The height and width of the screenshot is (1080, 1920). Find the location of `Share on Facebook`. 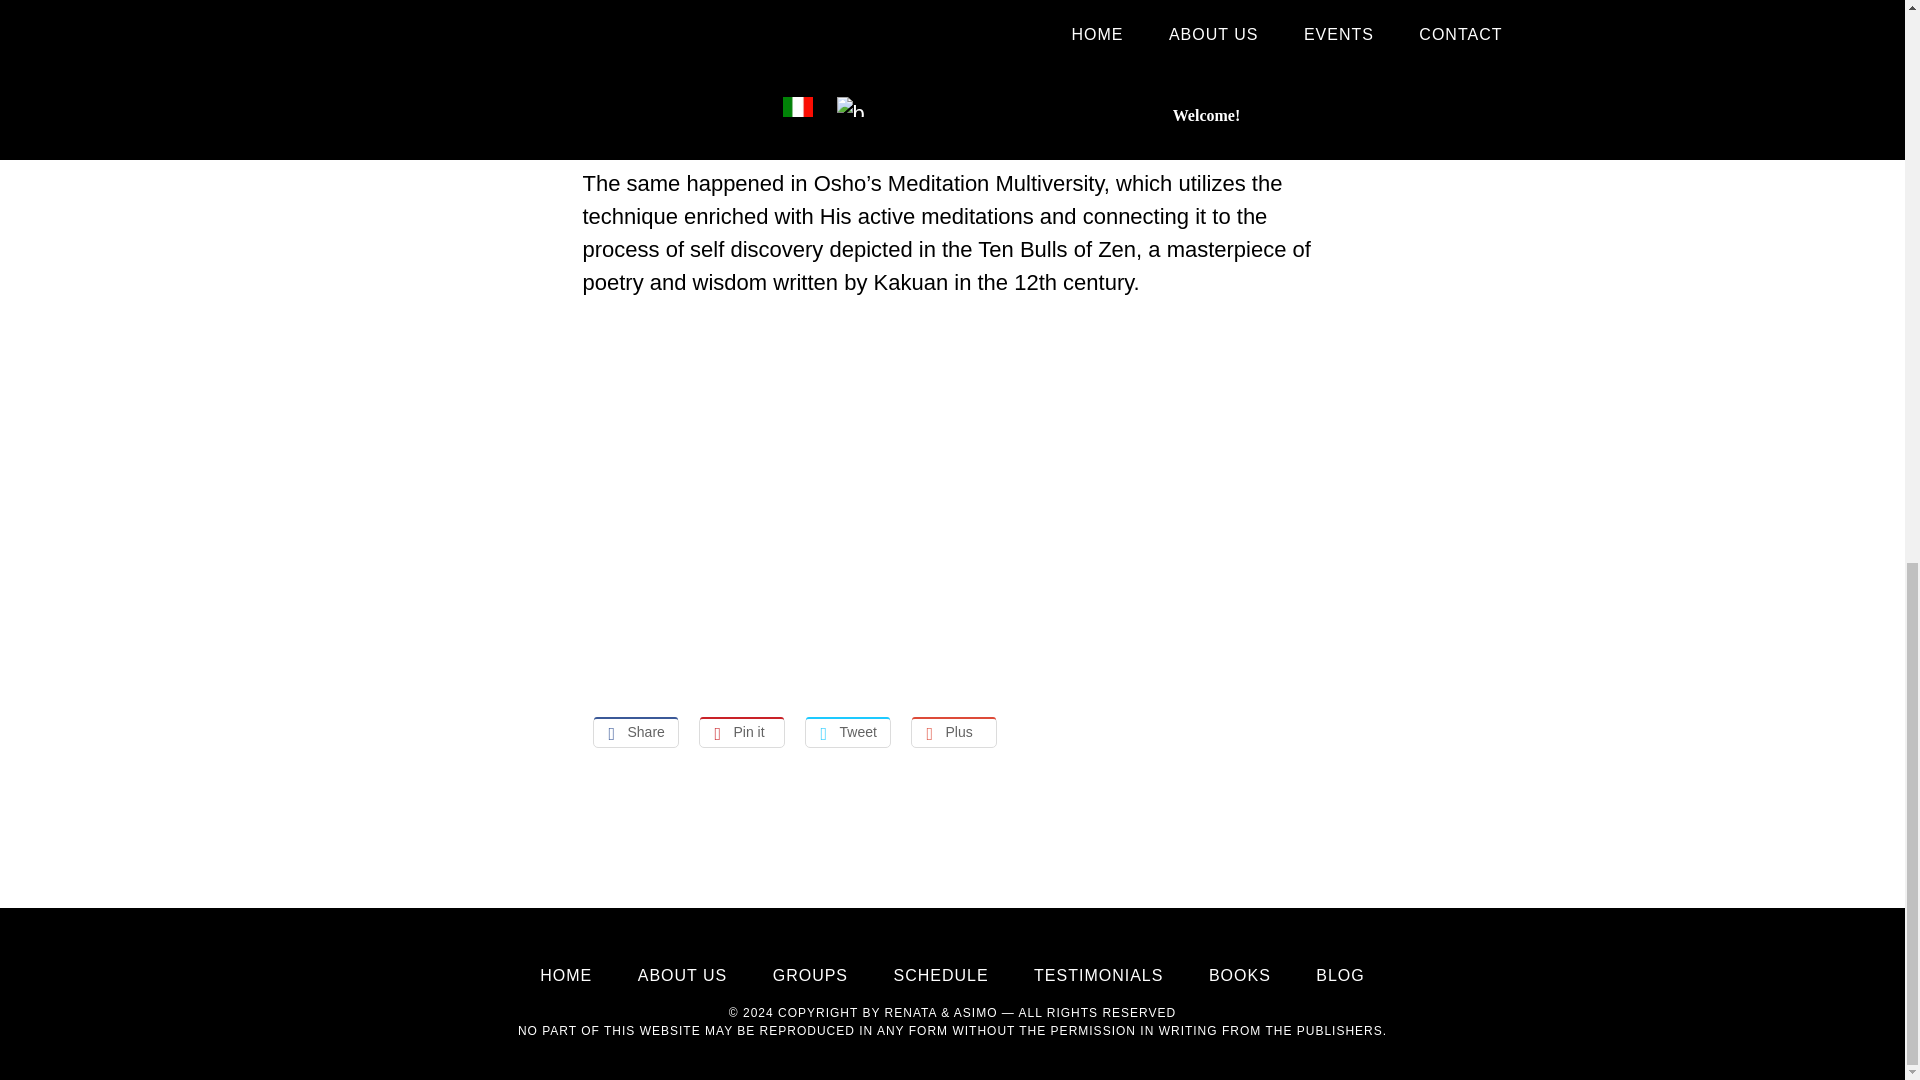

Share on Facebook is located at coordinates (634, 732).